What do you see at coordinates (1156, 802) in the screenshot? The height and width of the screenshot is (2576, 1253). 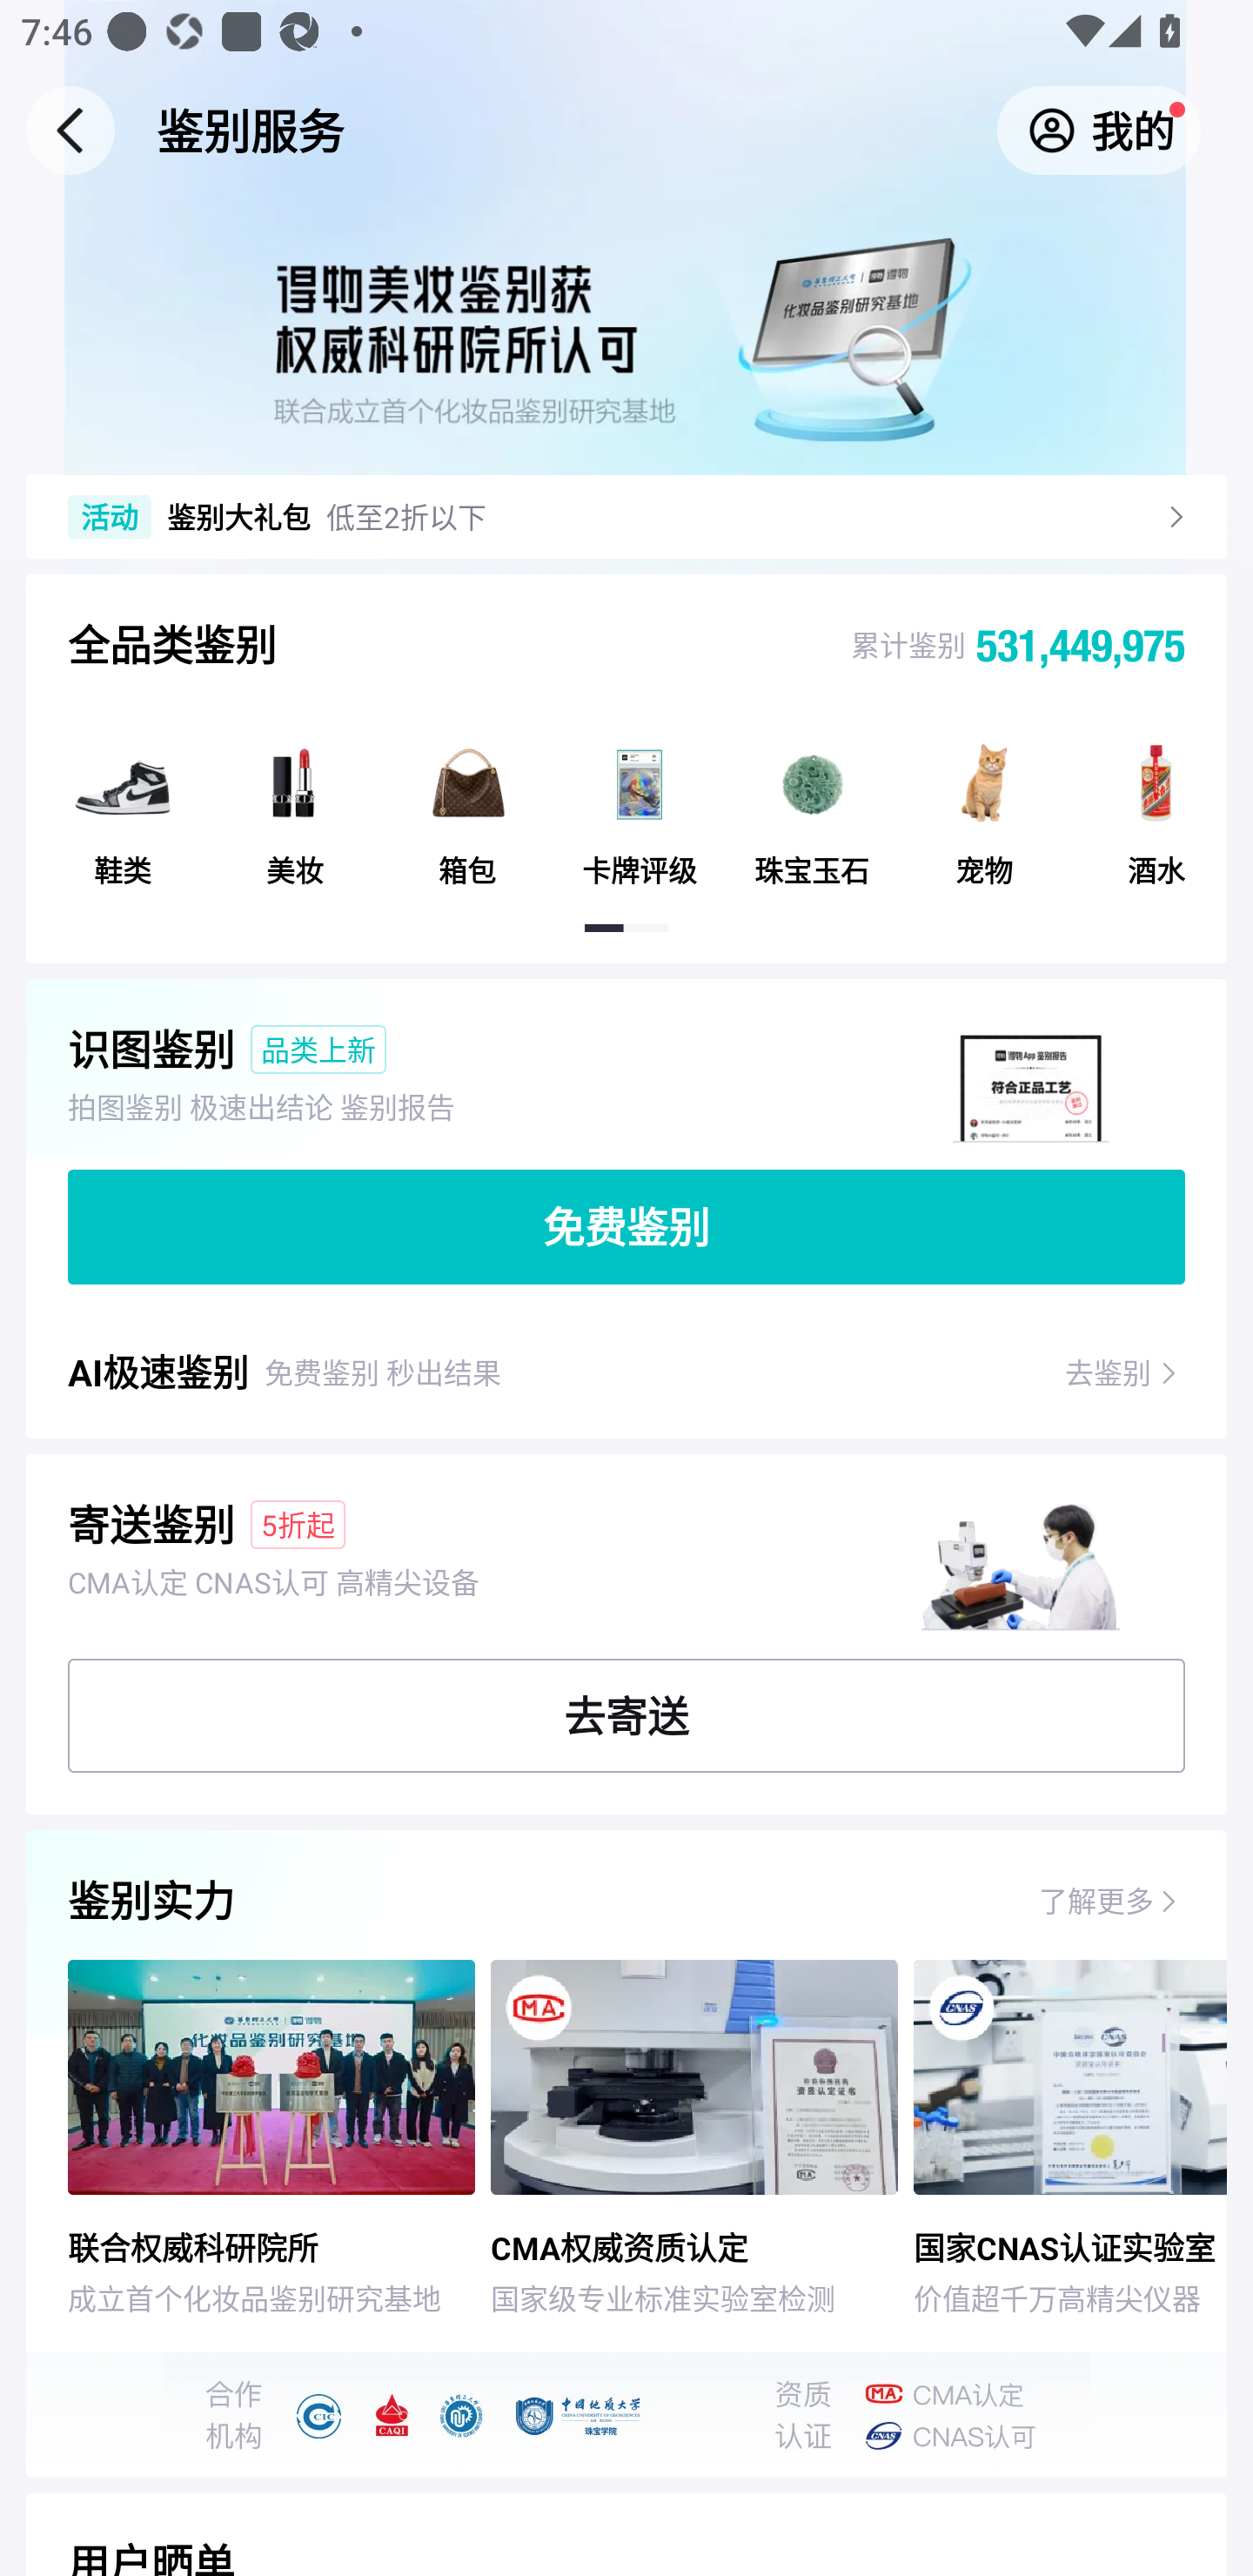 I see `酒水` at bounding box center [1156, 802].